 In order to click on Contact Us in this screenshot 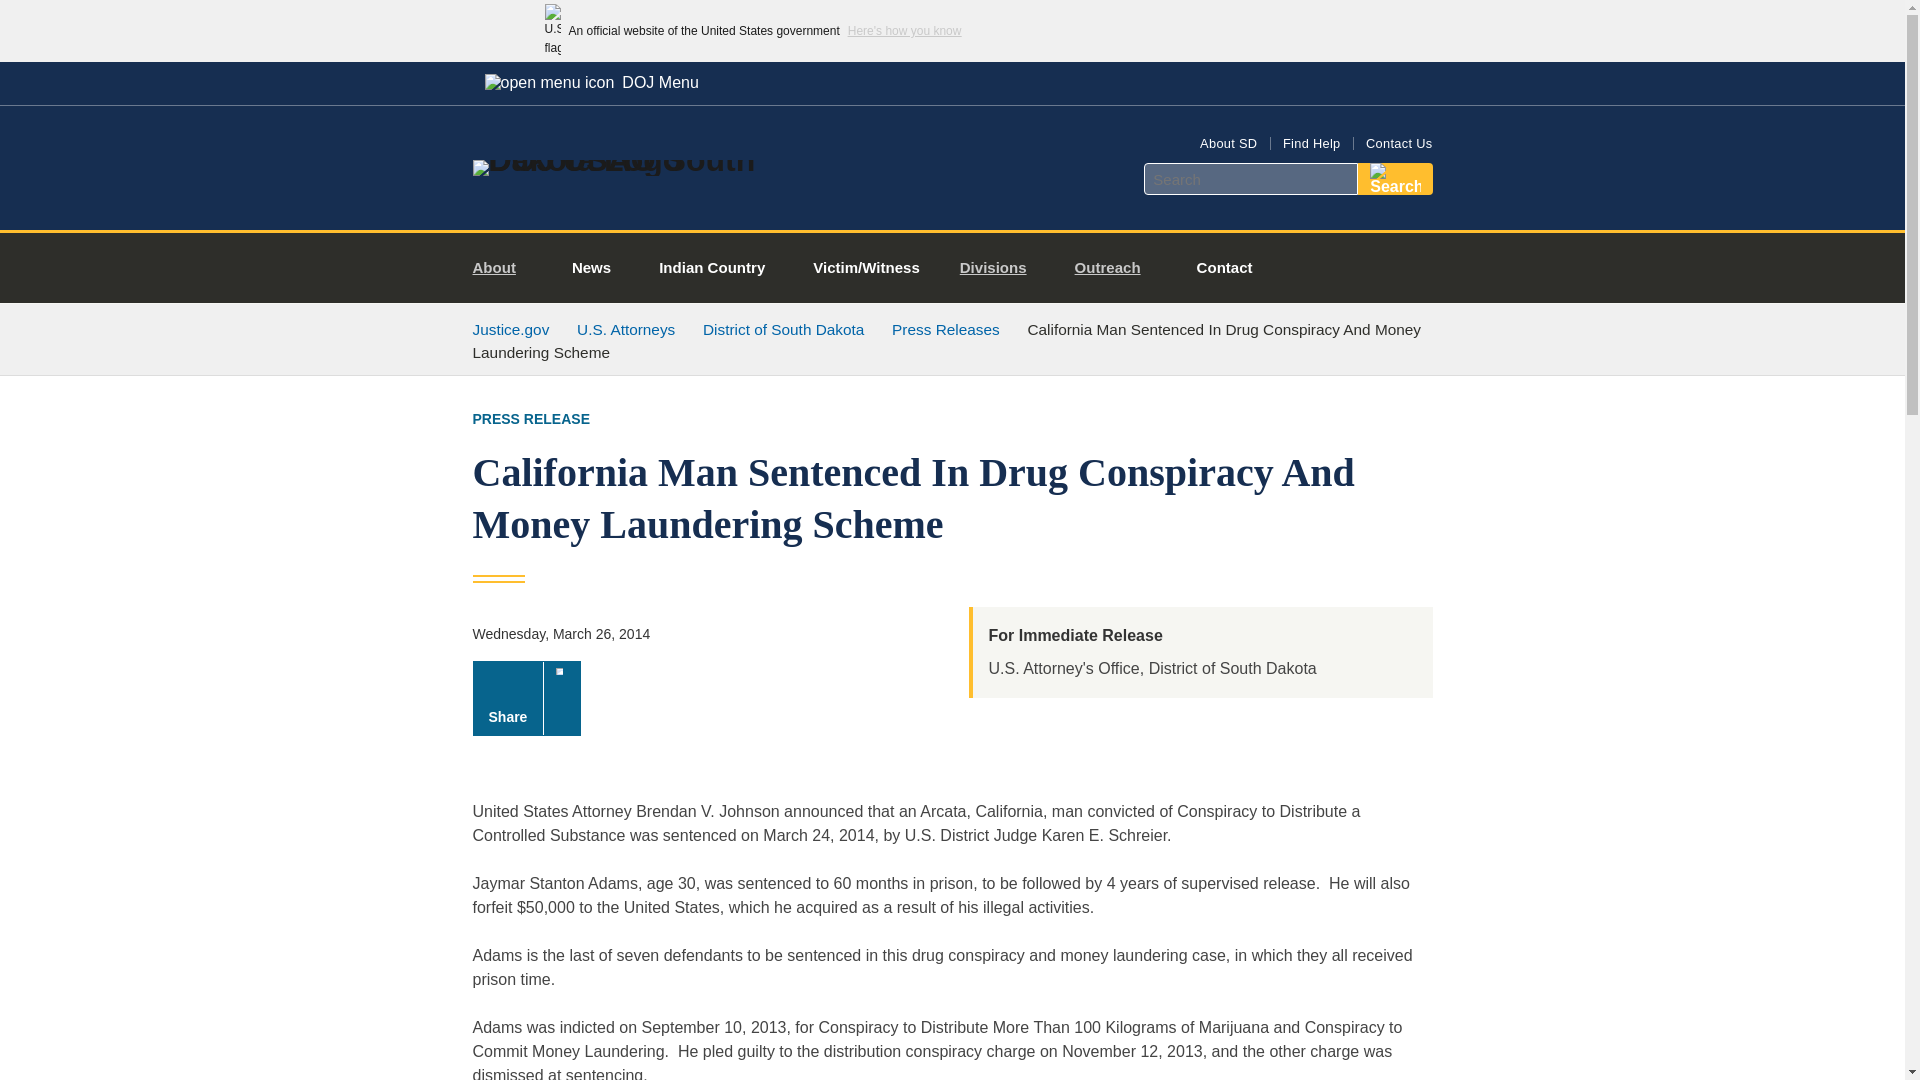, I will do `click(1398, 144)`.